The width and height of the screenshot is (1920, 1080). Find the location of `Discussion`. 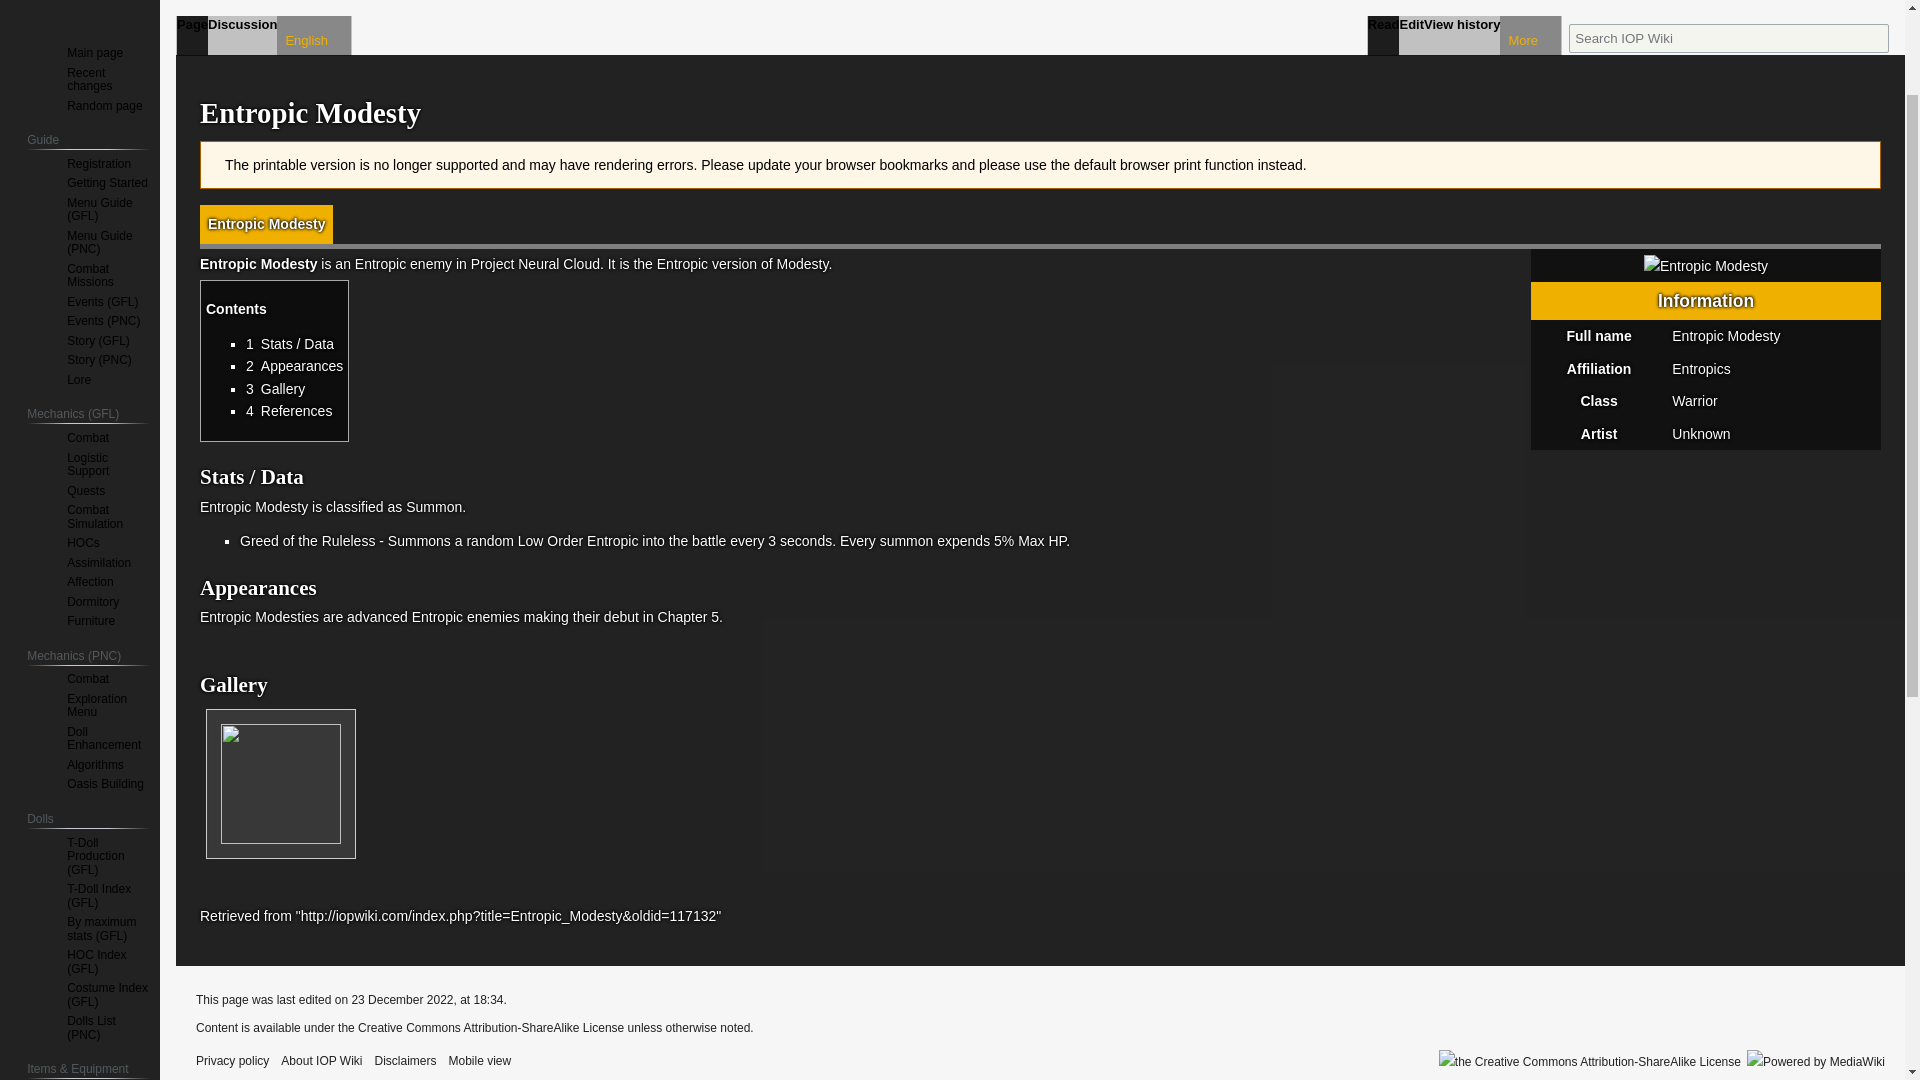

Discussion is located at coordinates (242, 36).